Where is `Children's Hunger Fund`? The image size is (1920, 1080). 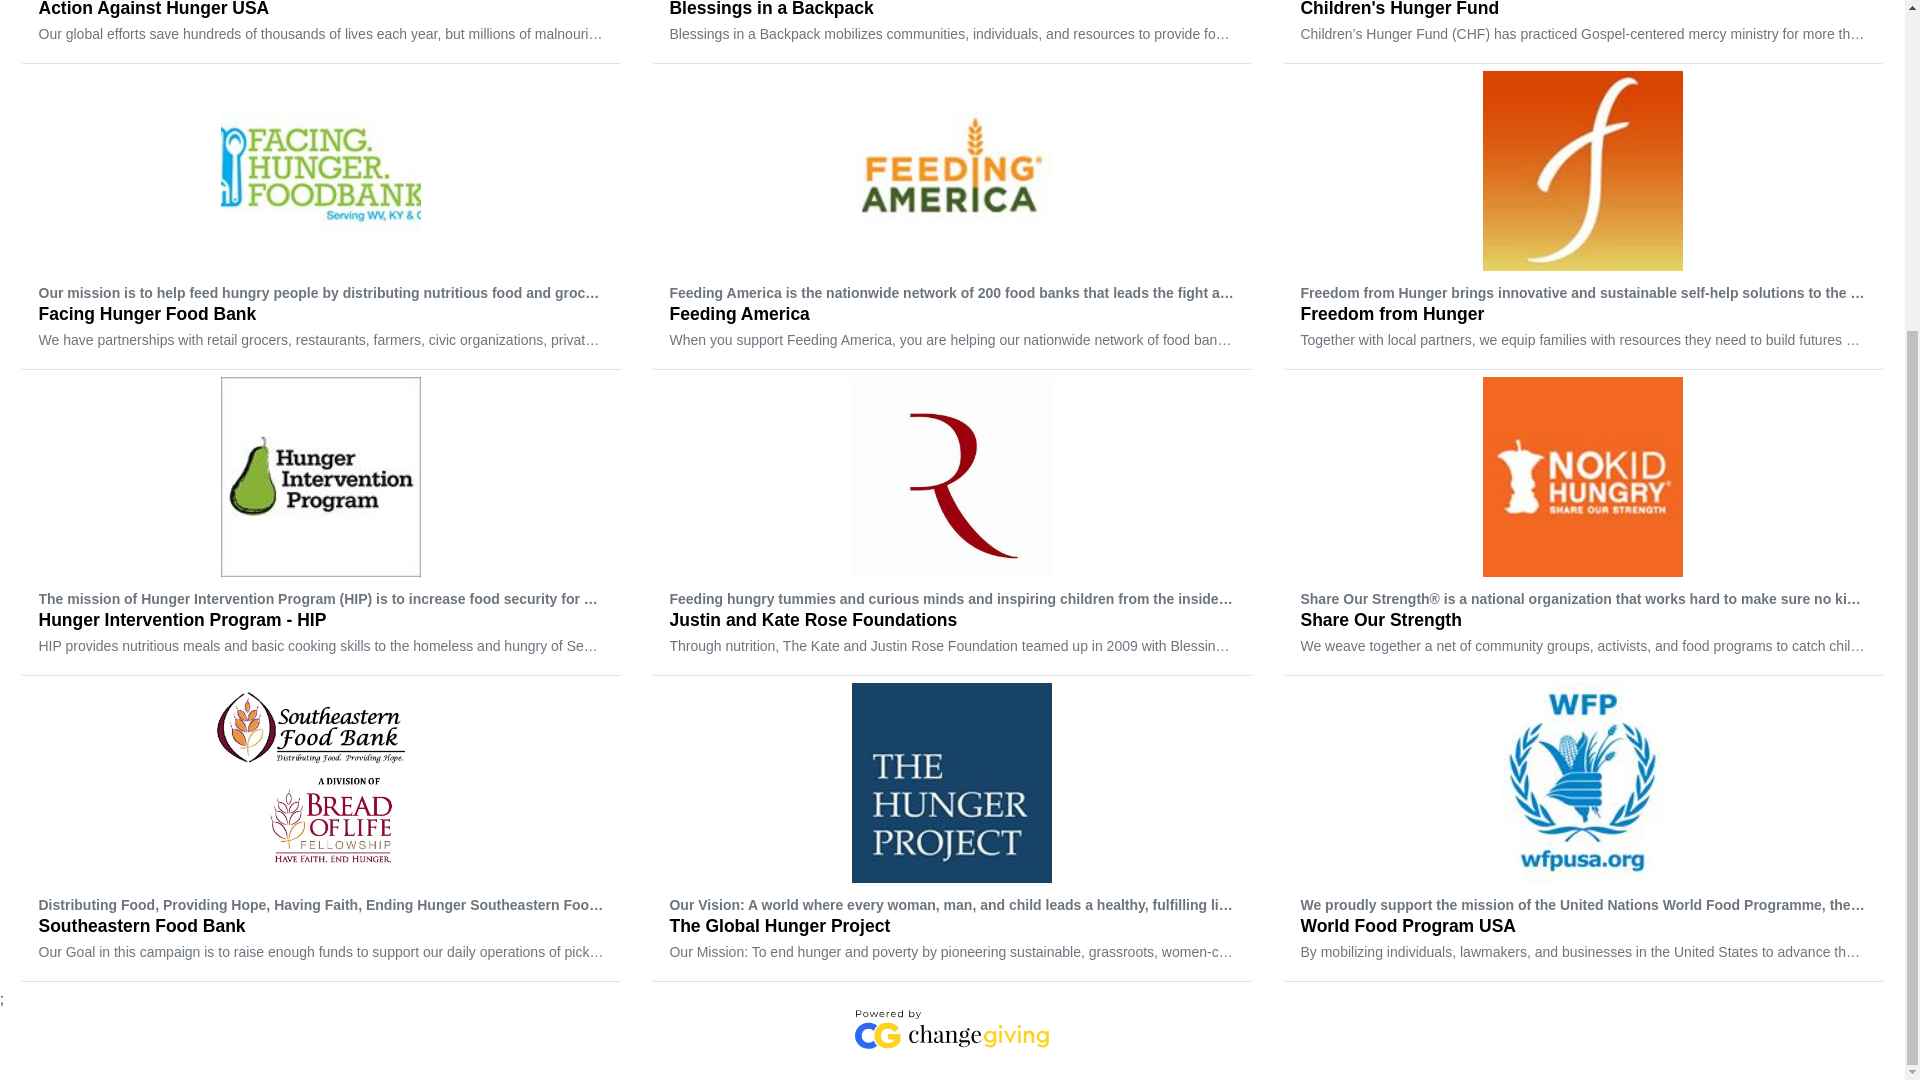 Children's Hunger Fund is located at coordinates (1582, 36).